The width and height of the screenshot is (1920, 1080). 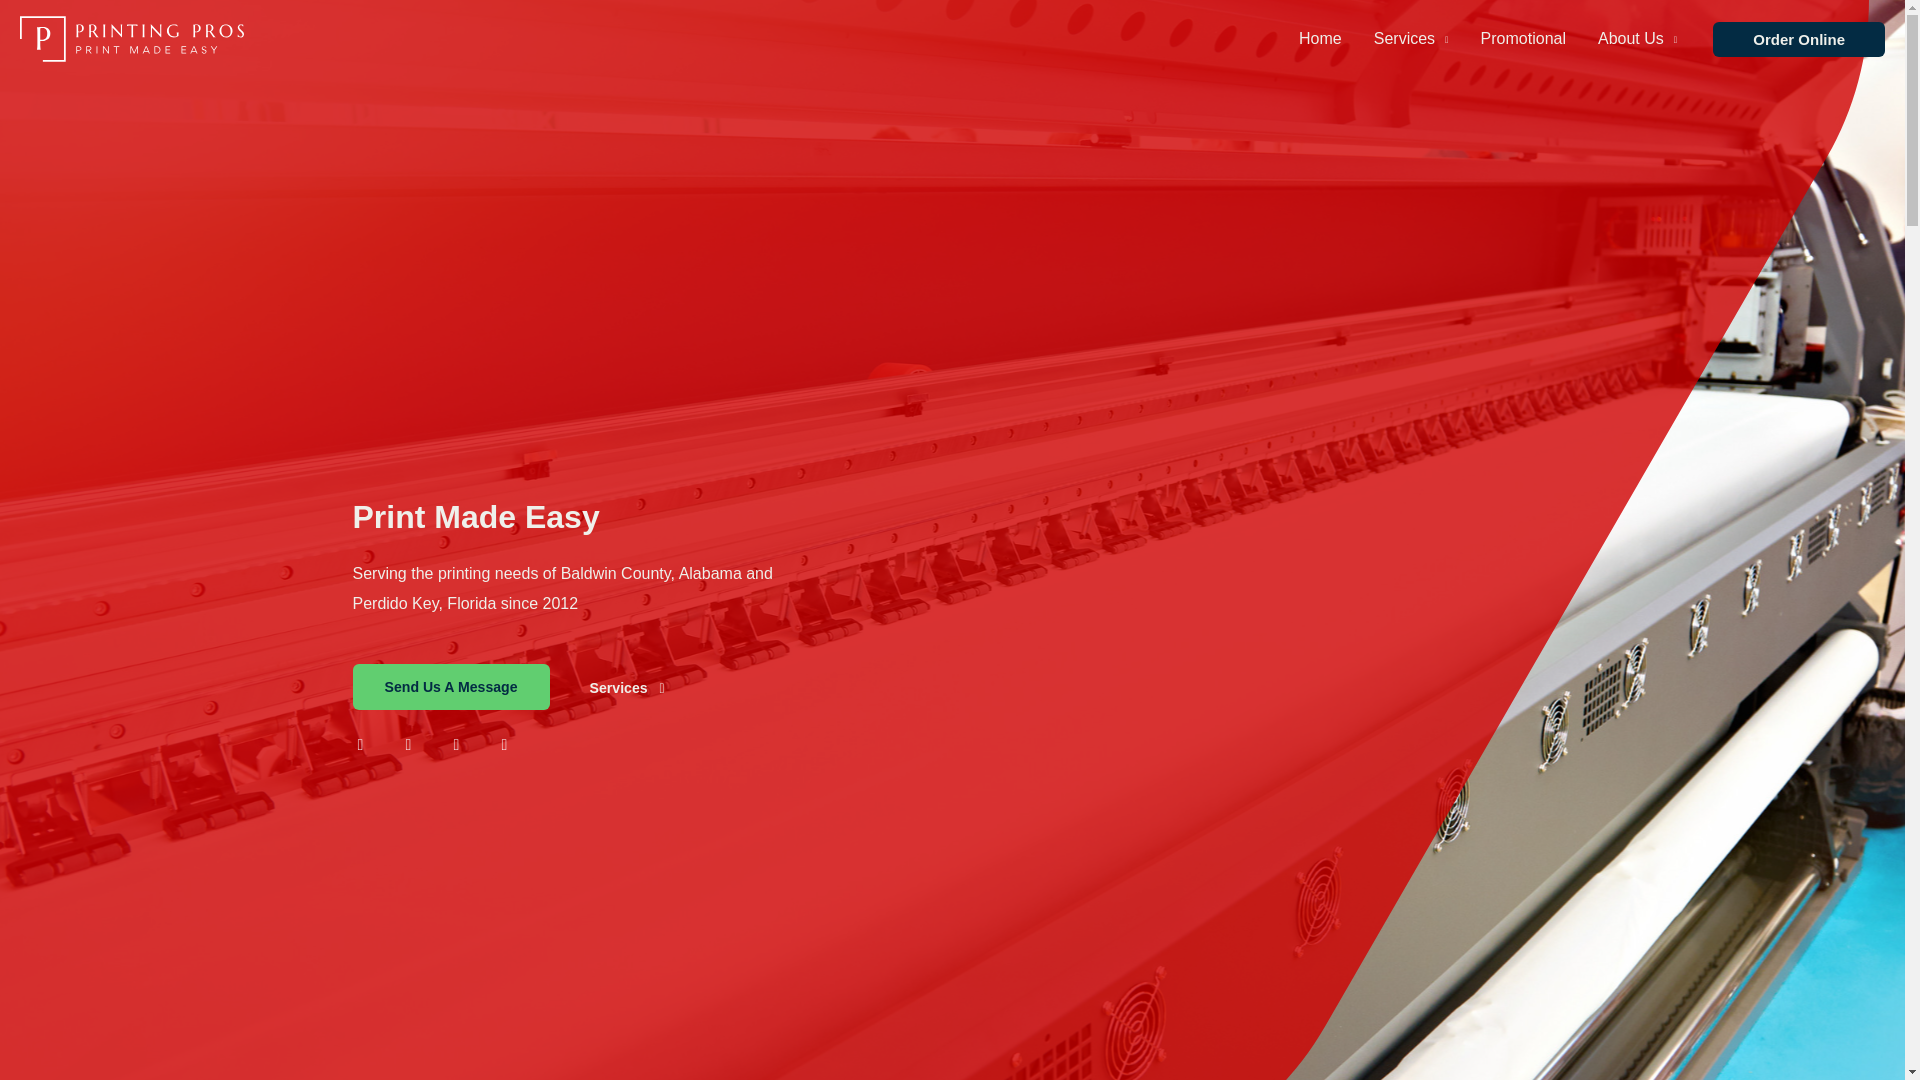 I want to click on Send Us A Message, so click(x=450, y=686).